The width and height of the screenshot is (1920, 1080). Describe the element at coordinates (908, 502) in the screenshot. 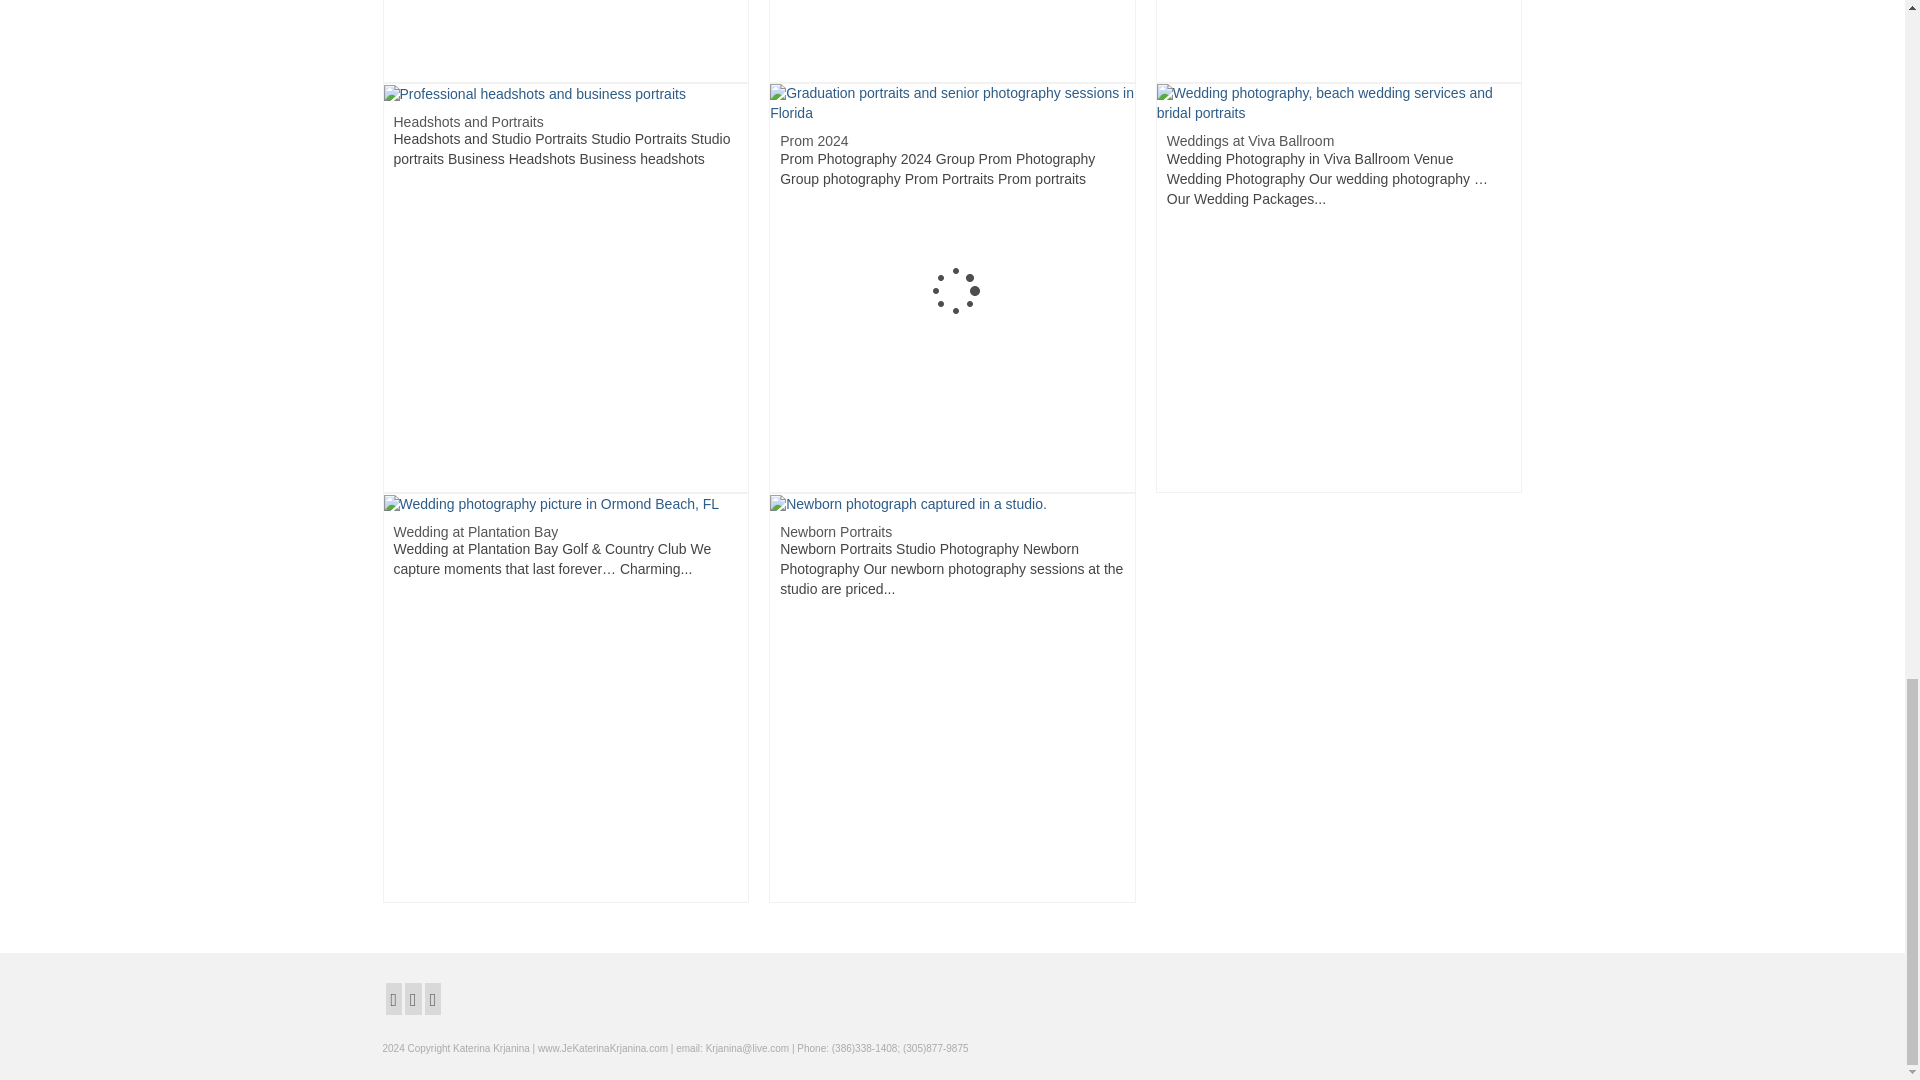

I see `Newborn Portraits` at that location.